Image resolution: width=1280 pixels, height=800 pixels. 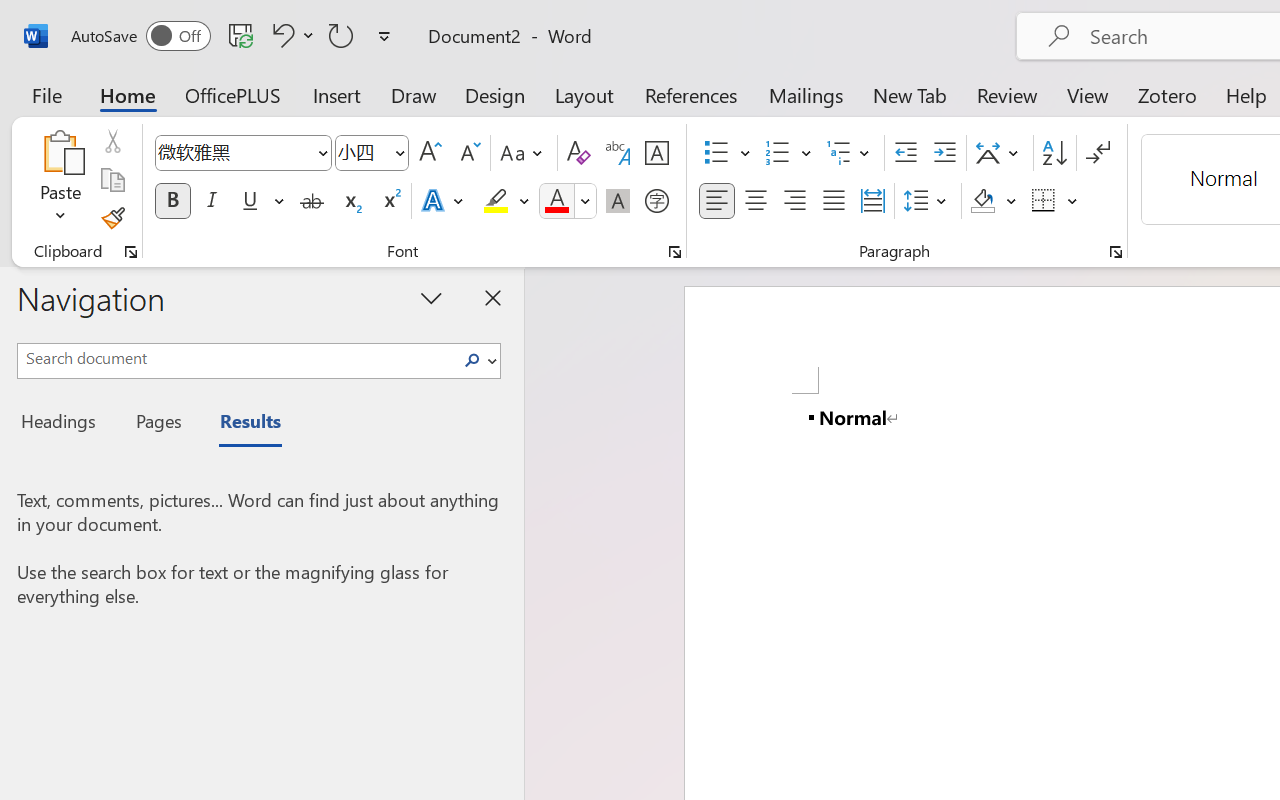 What do you see at coordinates (675, 252) in the screenshot?
I see `Font...` at bounding box center [675, 252].